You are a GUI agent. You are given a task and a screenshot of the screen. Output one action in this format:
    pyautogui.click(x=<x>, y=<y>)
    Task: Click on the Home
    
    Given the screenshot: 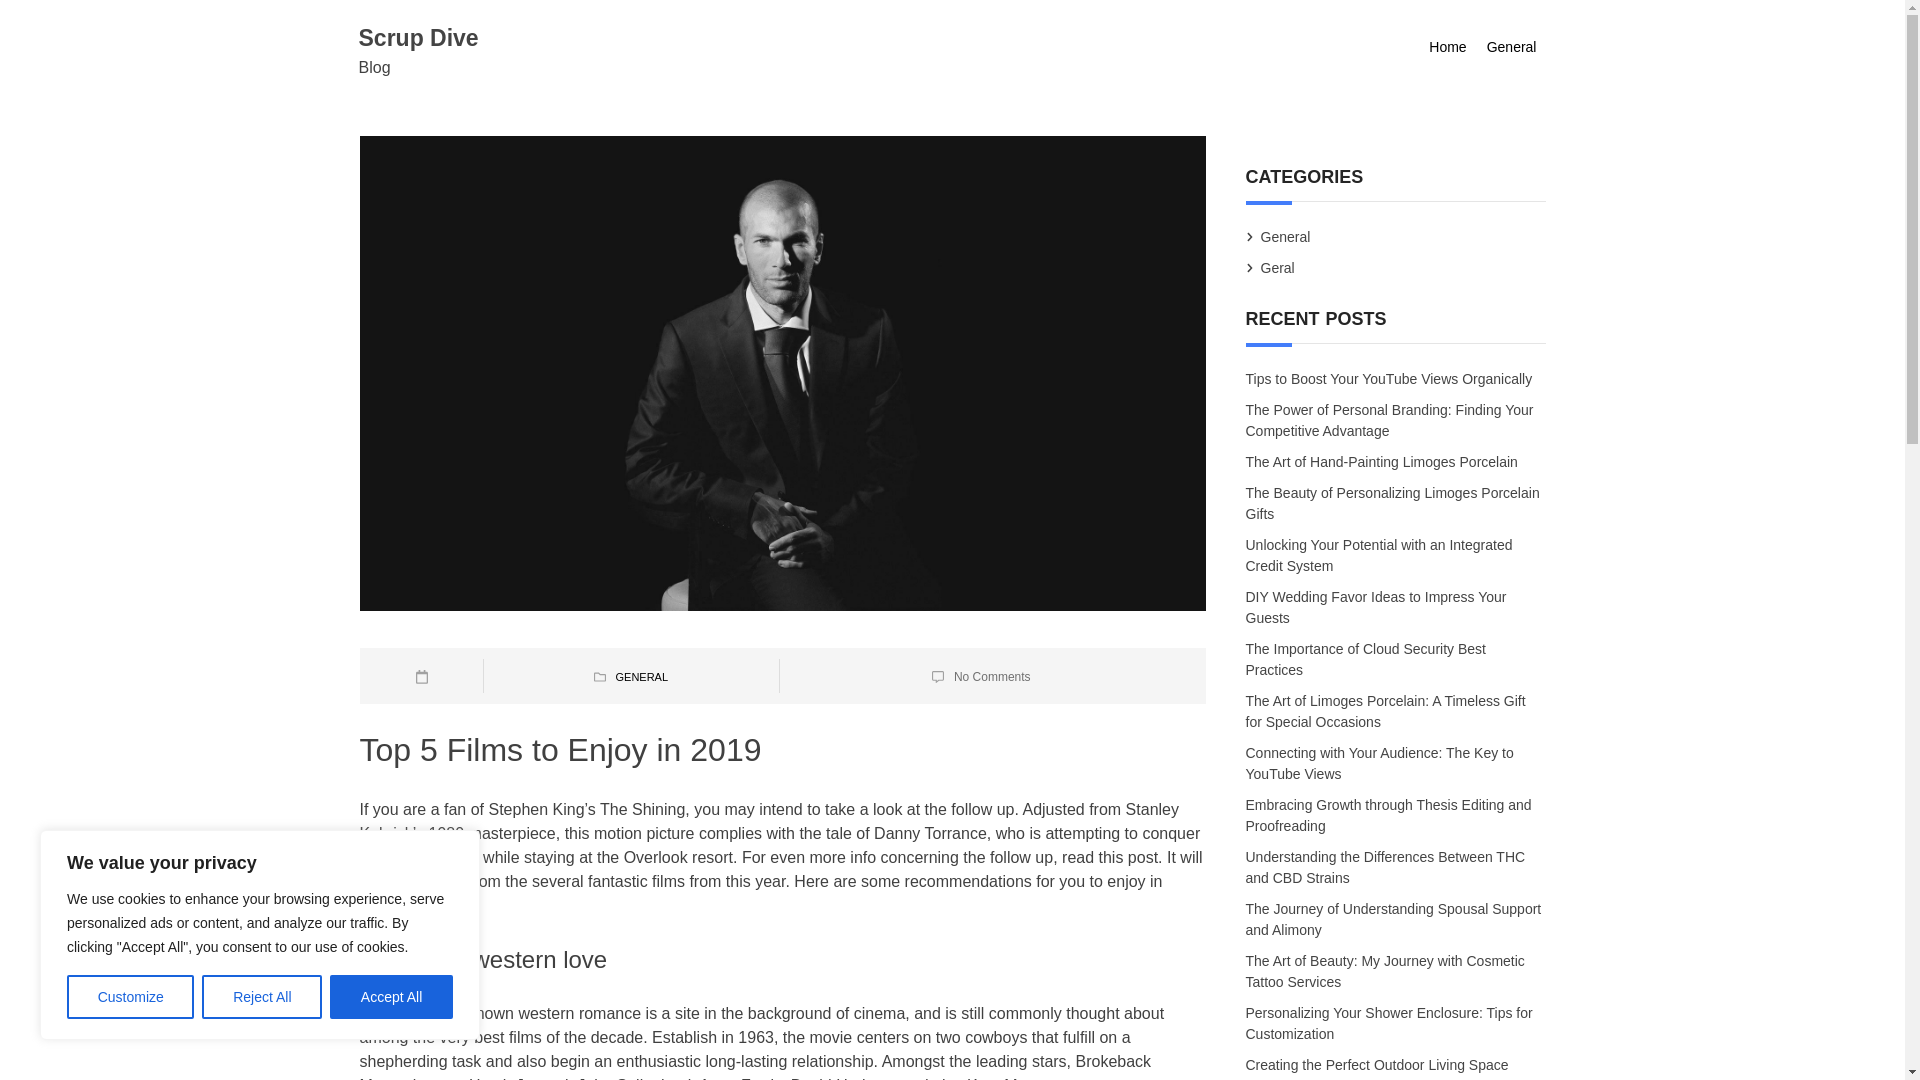 What is the action you would take?
    pyautogui.click(x=1447, y=47)
    